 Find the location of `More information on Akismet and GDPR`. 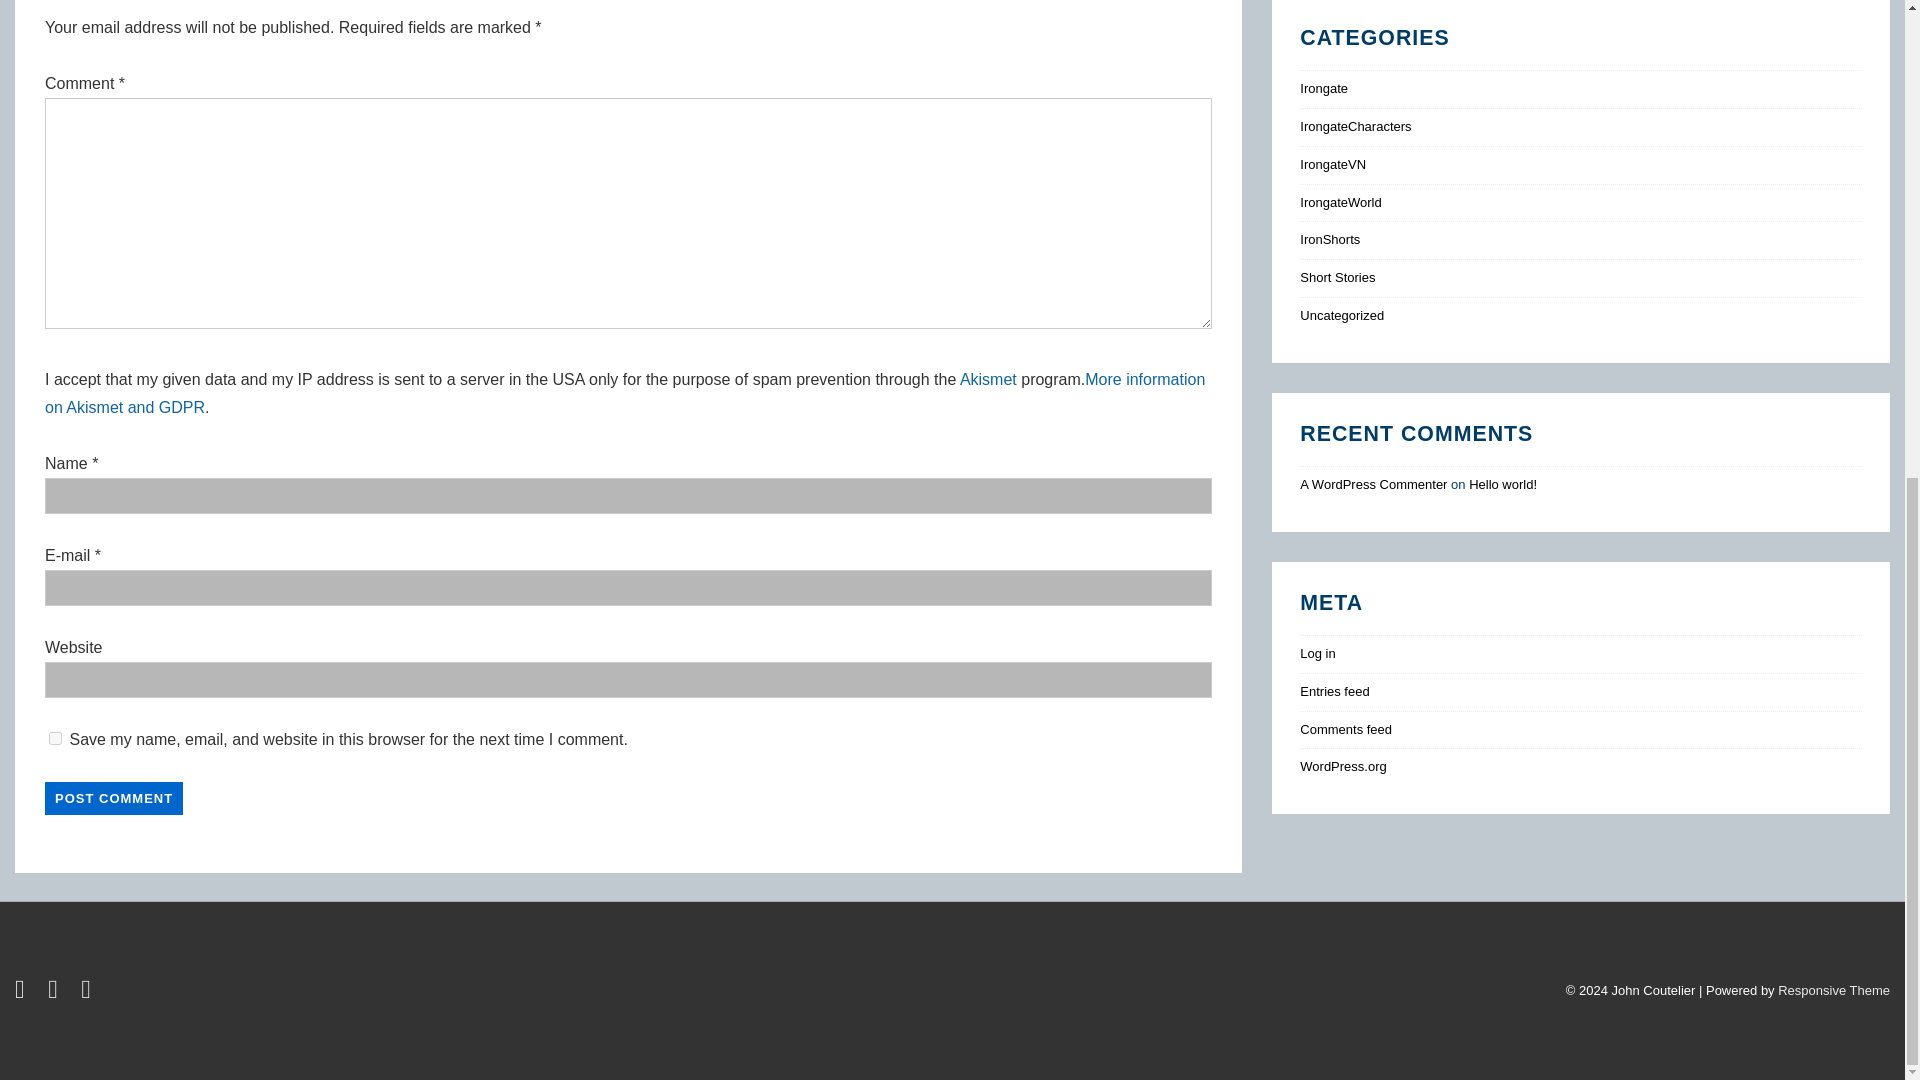

More information on Akismet and GDPR is located at coordinates (624, 393).